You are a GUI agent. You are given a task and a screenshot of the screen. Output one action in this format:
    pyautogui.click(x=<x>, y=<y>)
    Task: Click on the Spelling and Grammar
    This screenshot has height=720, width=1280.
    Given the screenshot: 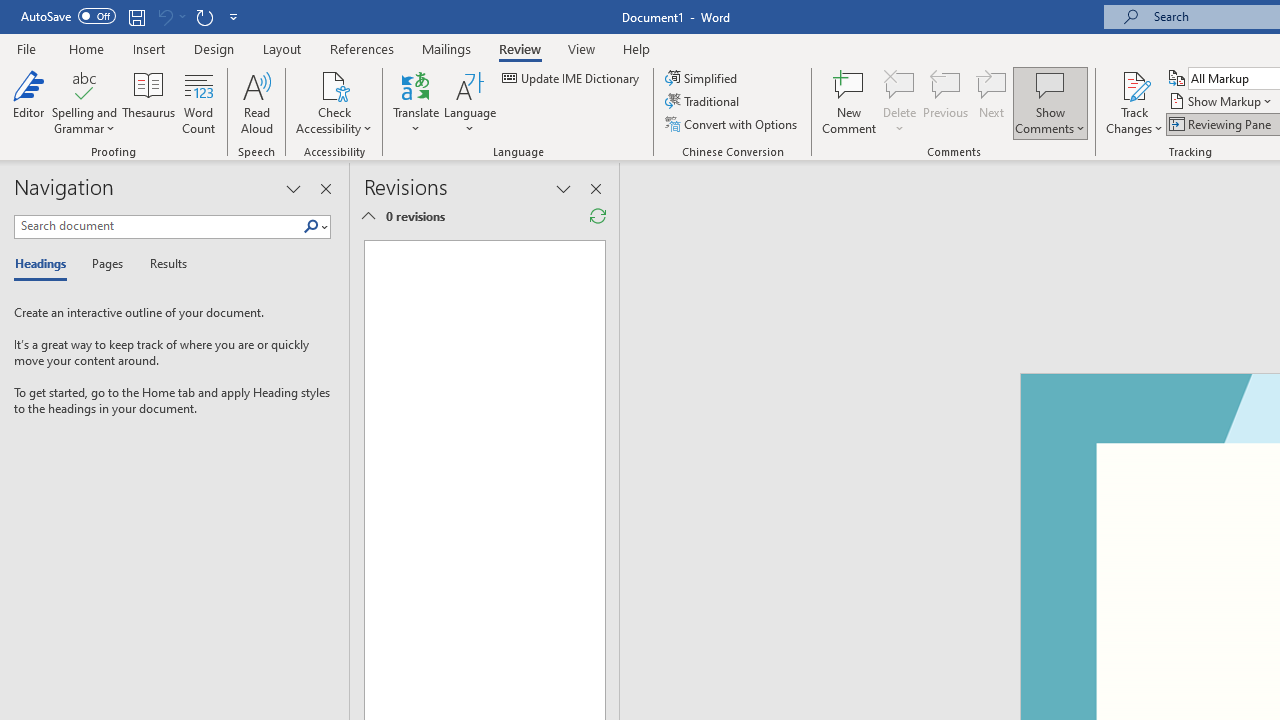 What is the action you would take?
    pyautogui.click(x=84, y=84)
    